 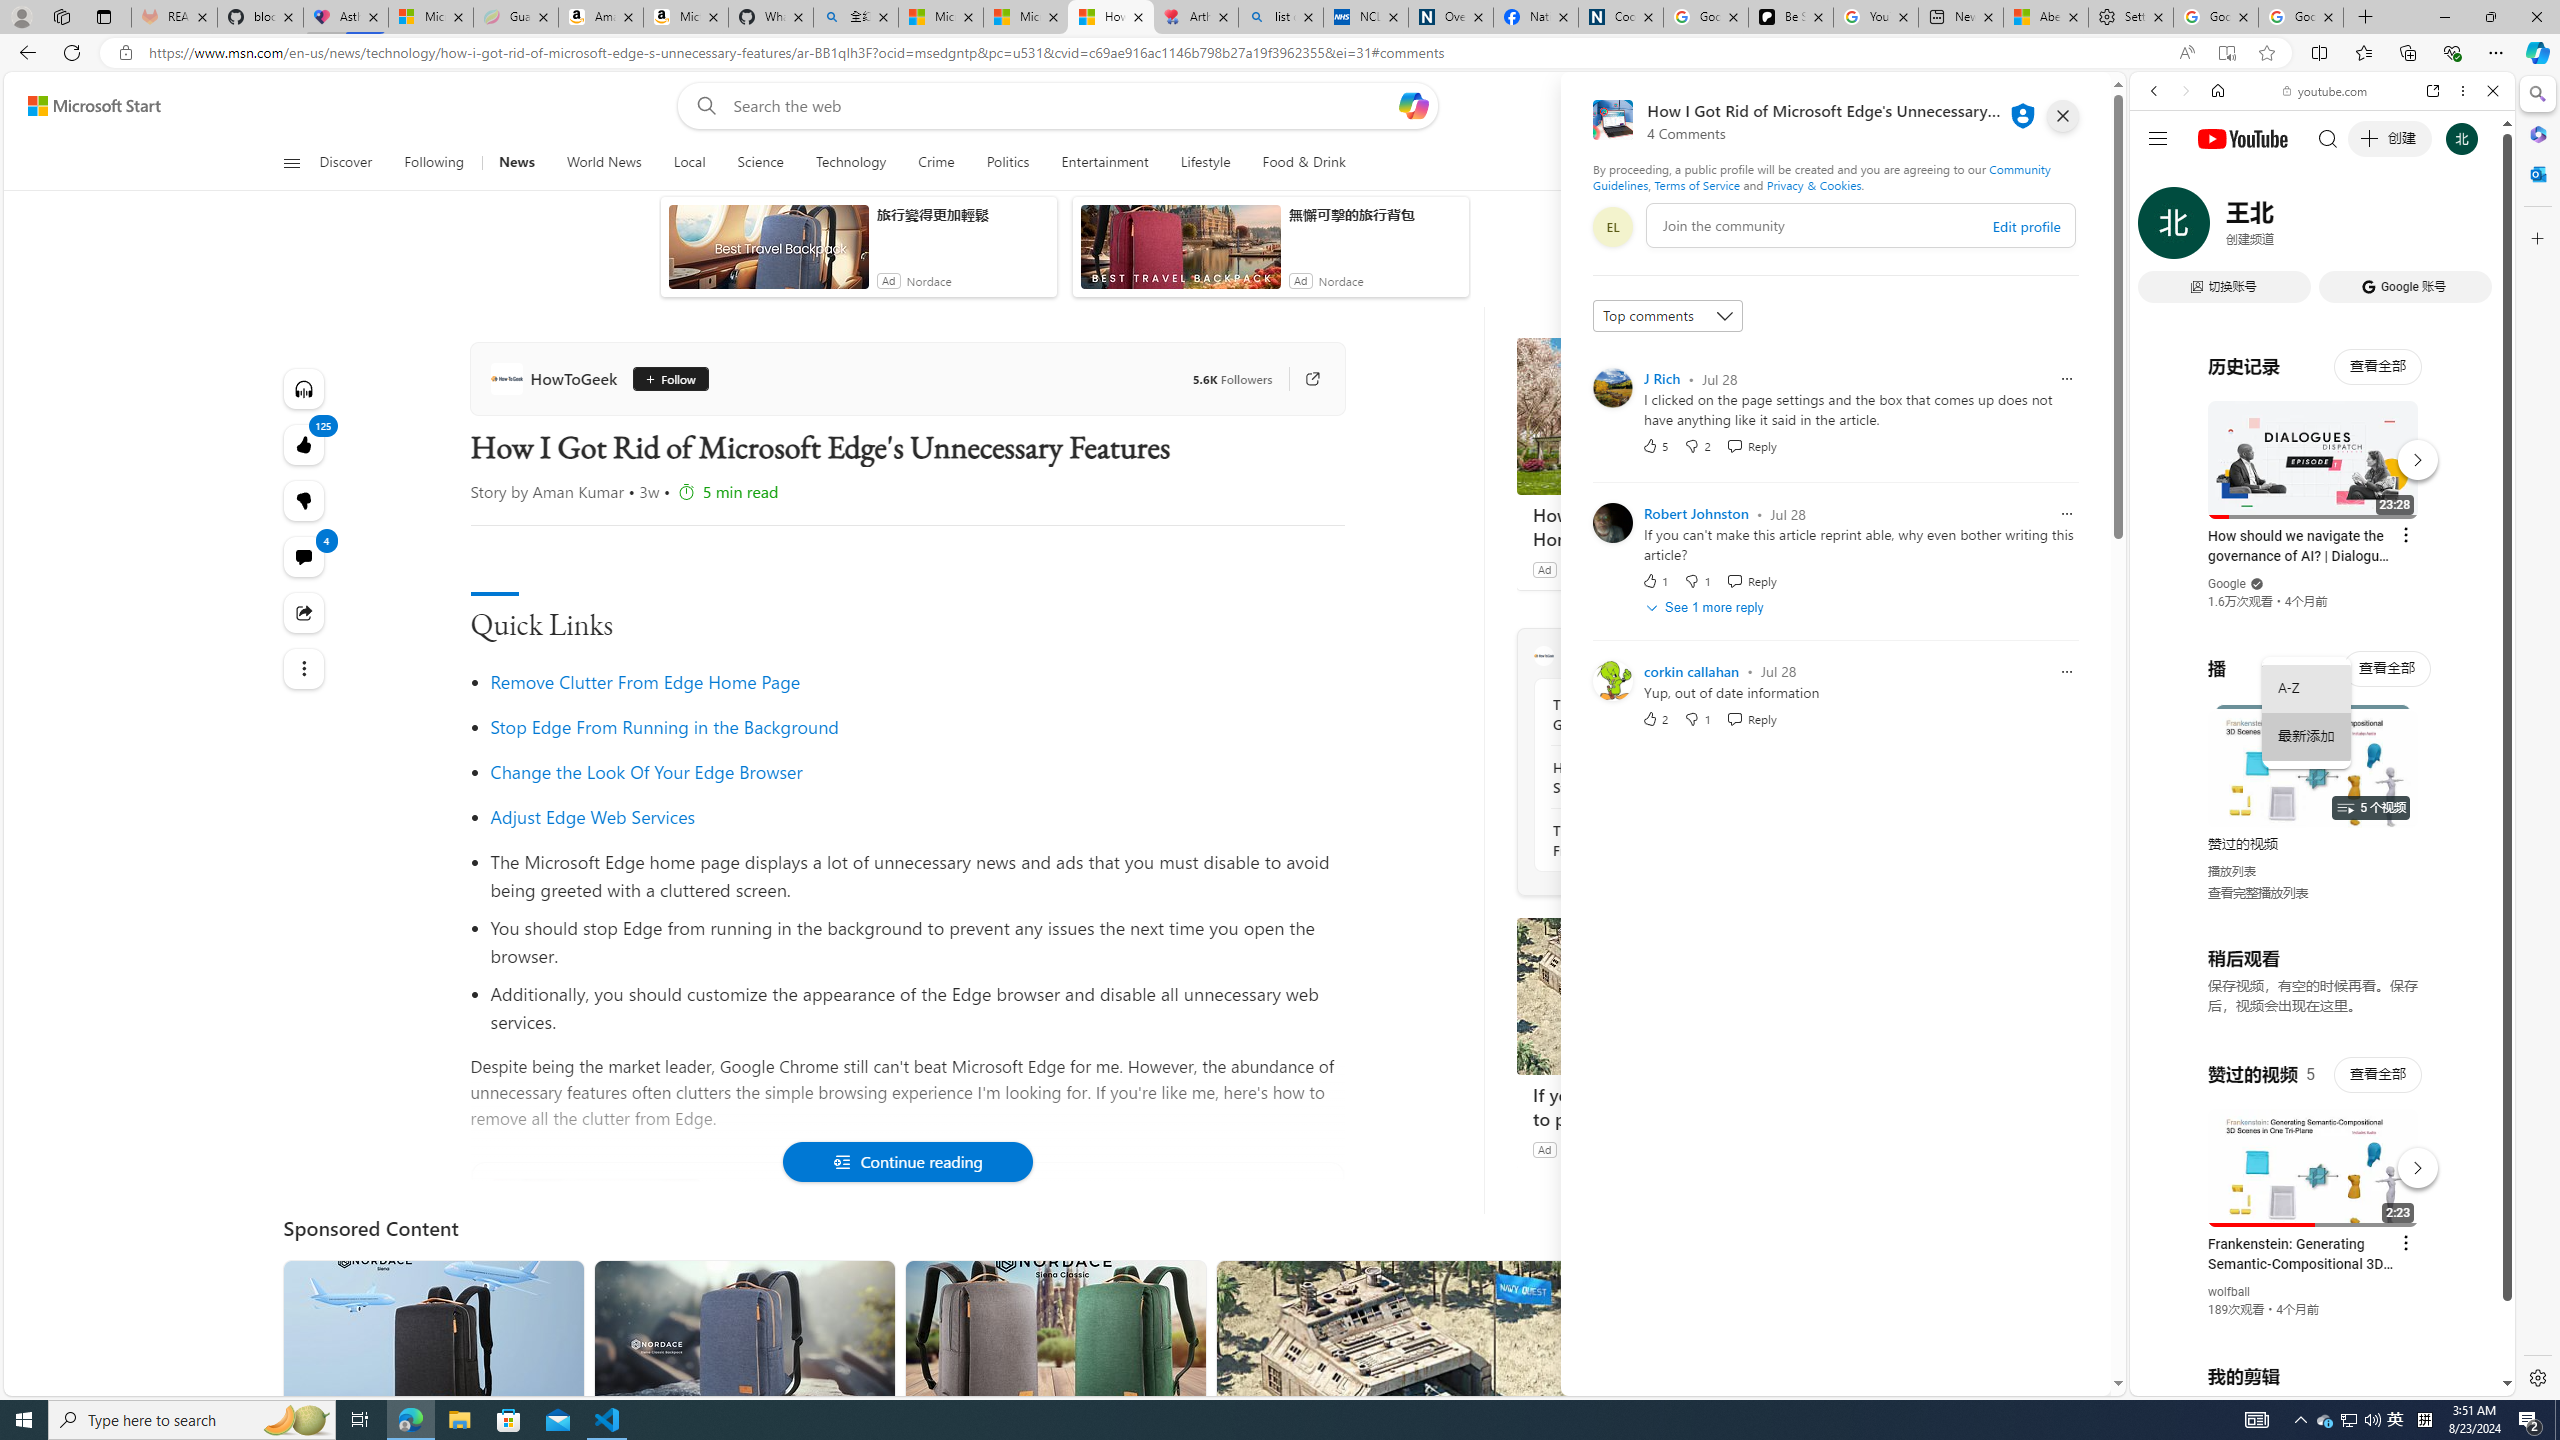 What do you see at coordinates (2045, 17) in the screenshot?
I see `Aberdeen, Hong Kong SAR hourly forecast | Microsoft Weather` at bounding box center [2045, 17].